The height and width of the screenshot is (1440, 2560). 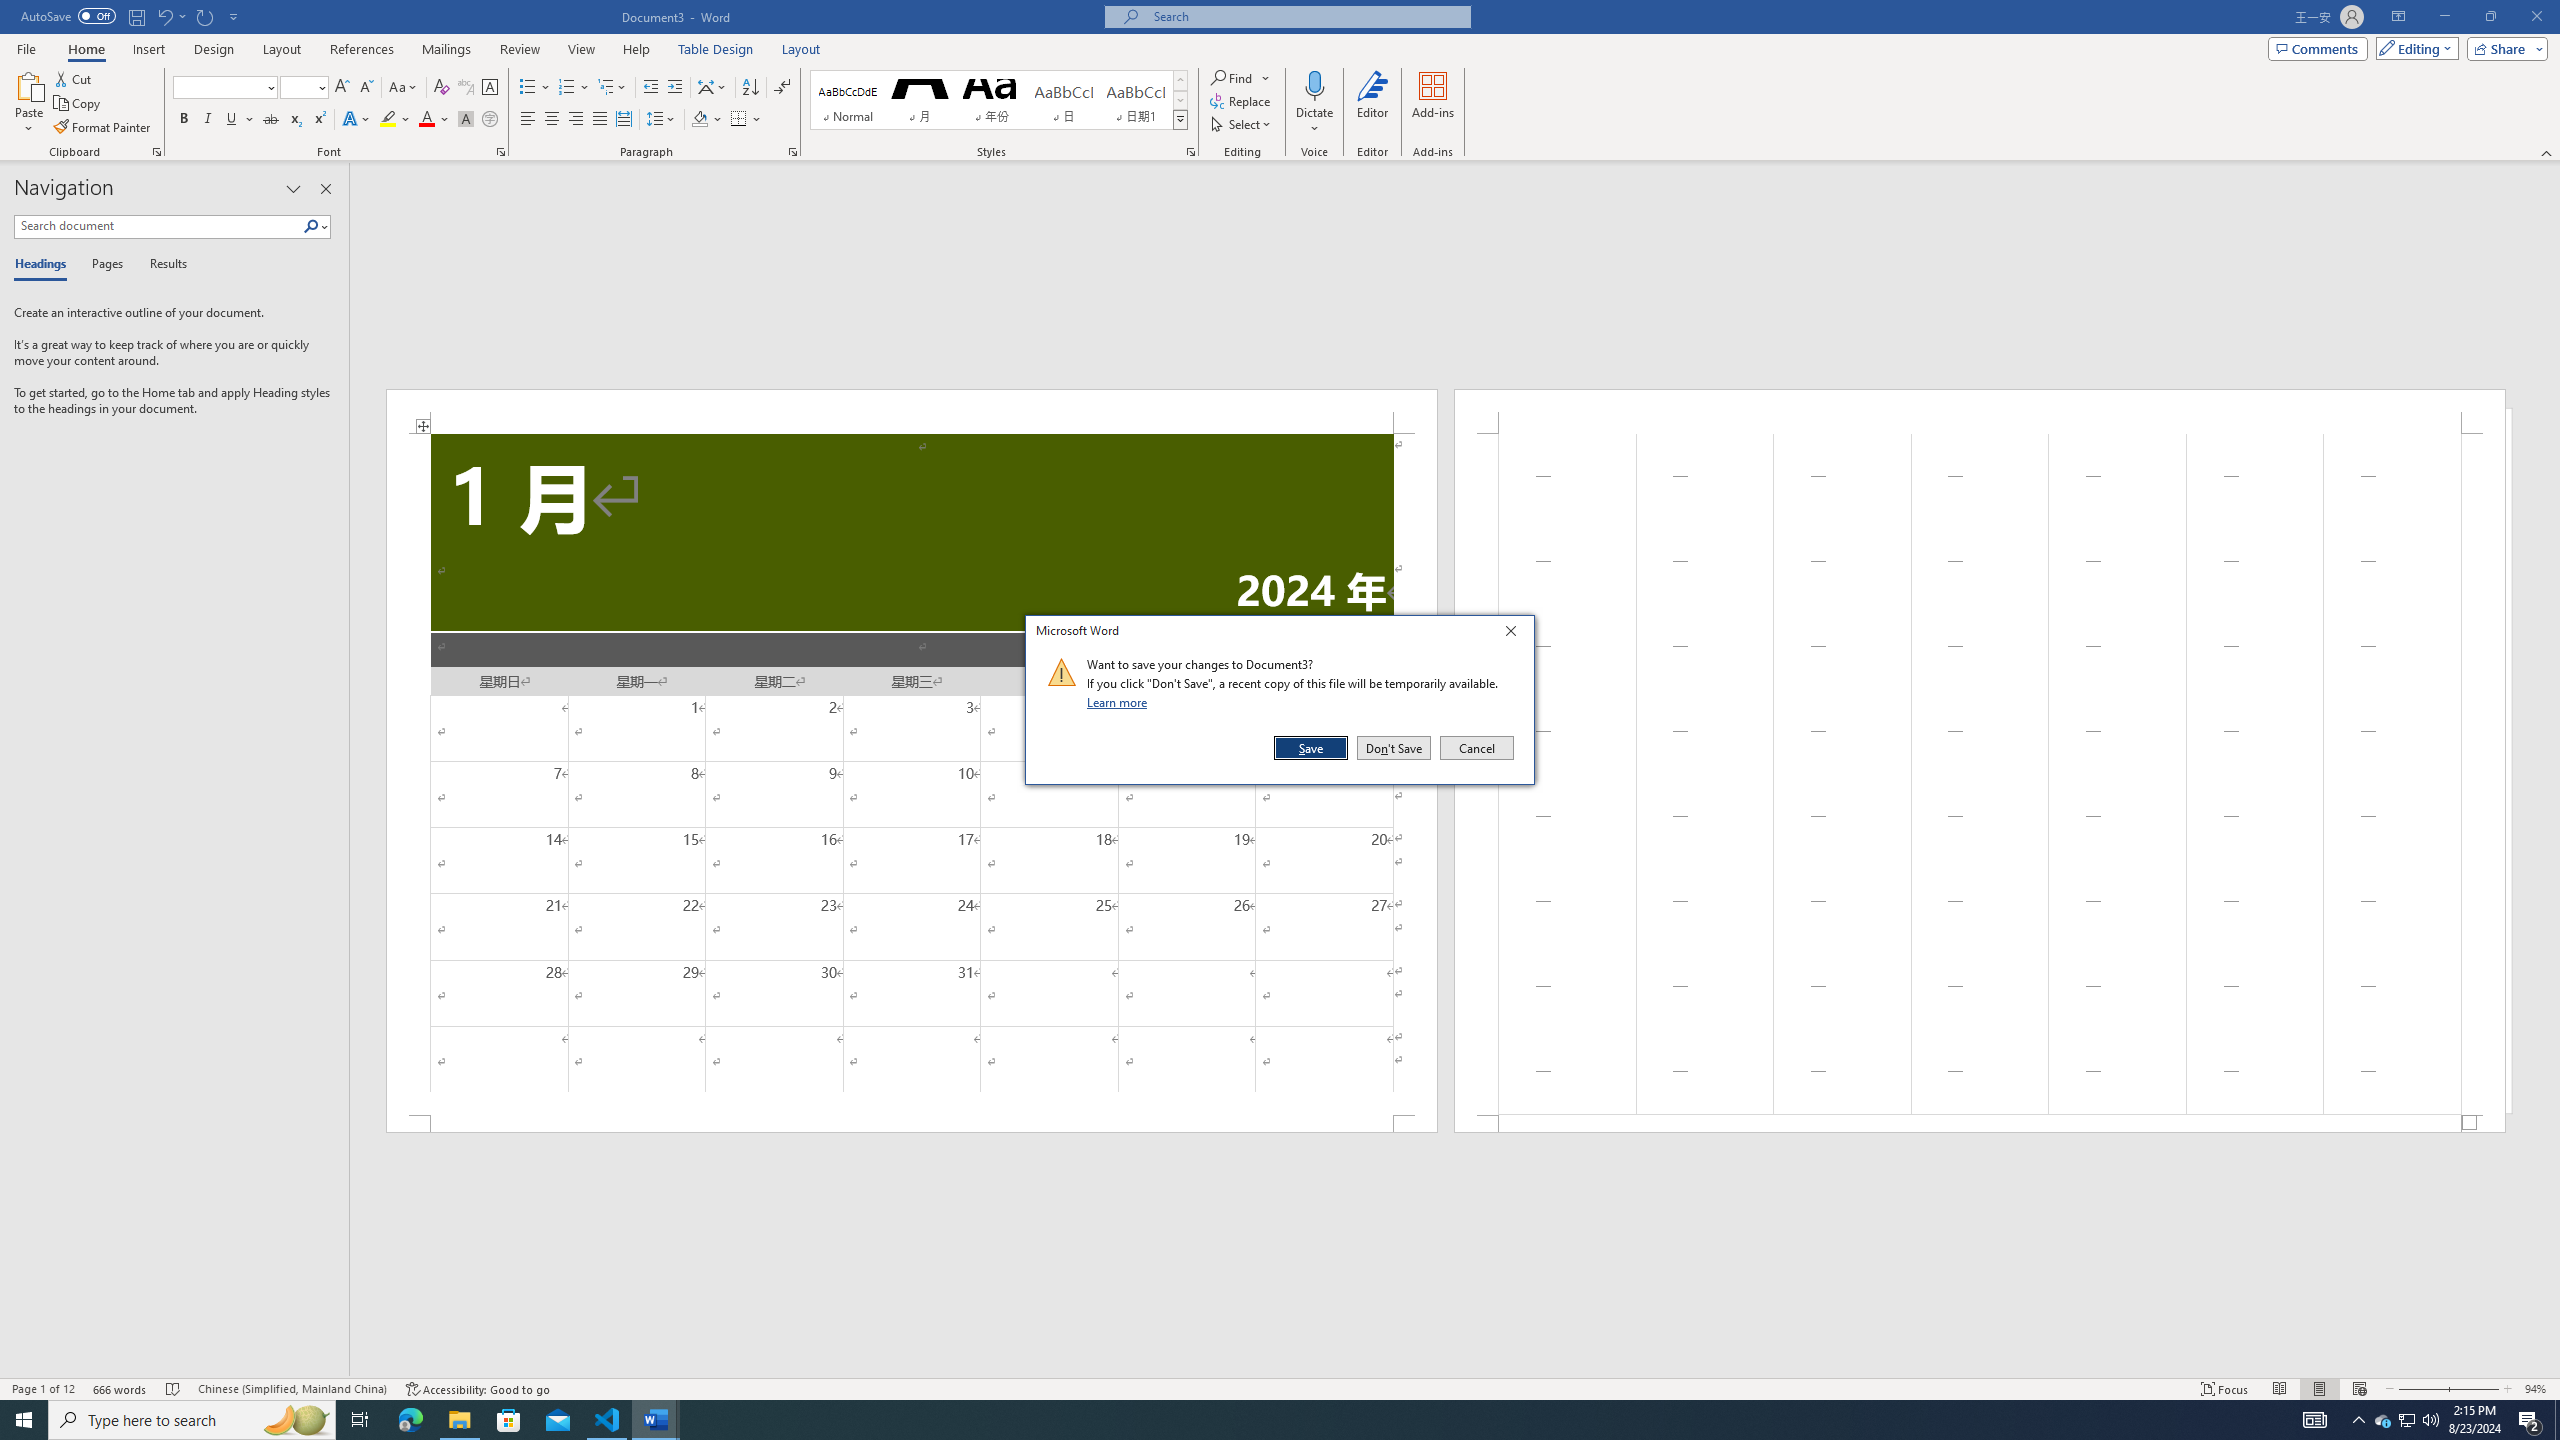 What do you see at coordinates (1180, 100) in the screenshot?
I see `Row Down` at bounding box center [1180, 100].